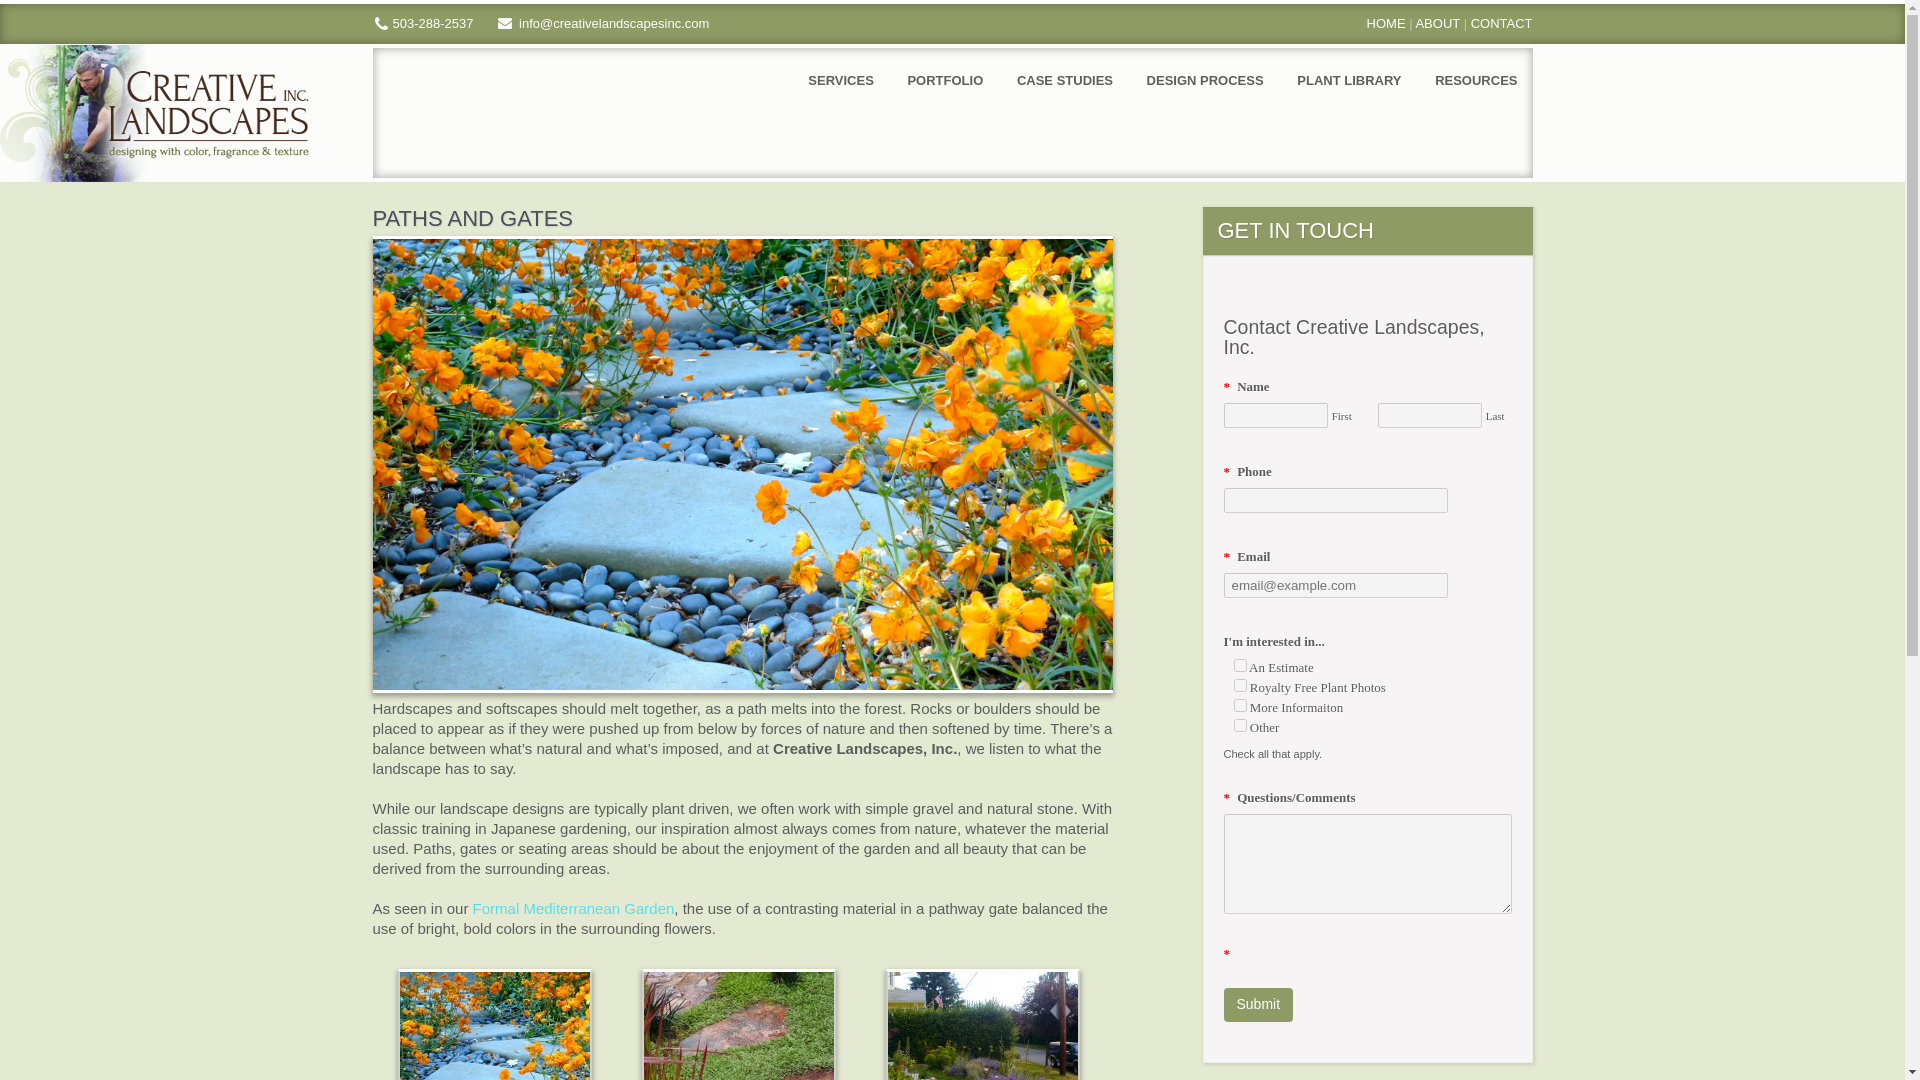 This screenshot has height=1080, width=1920. I want to click on HOME, so click(1386, 24).